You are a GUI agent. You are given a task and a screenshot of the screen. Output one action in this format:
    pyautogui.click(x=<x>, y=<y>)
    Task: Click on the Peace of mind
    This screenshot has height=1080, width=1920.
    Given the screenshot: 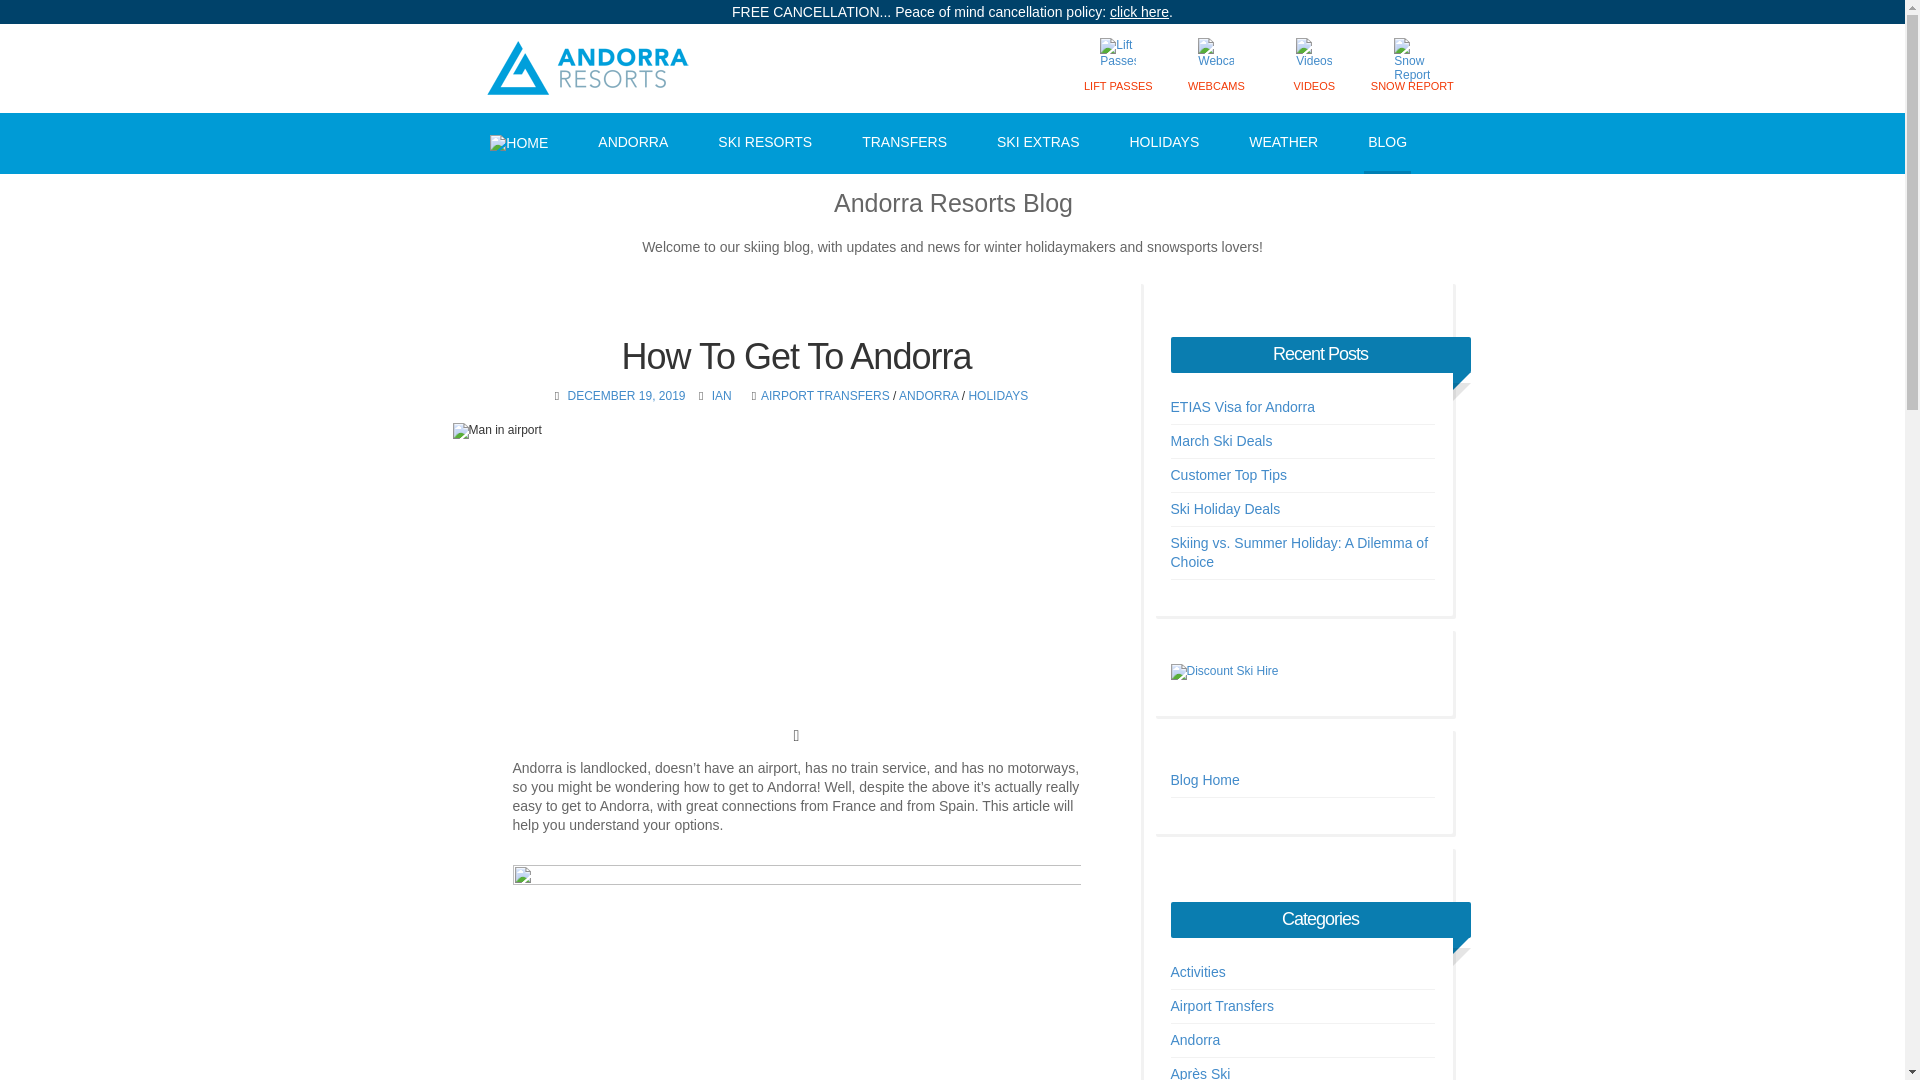 What is the action you would take?
    pyautogui.click(x=1139, y=12)
    